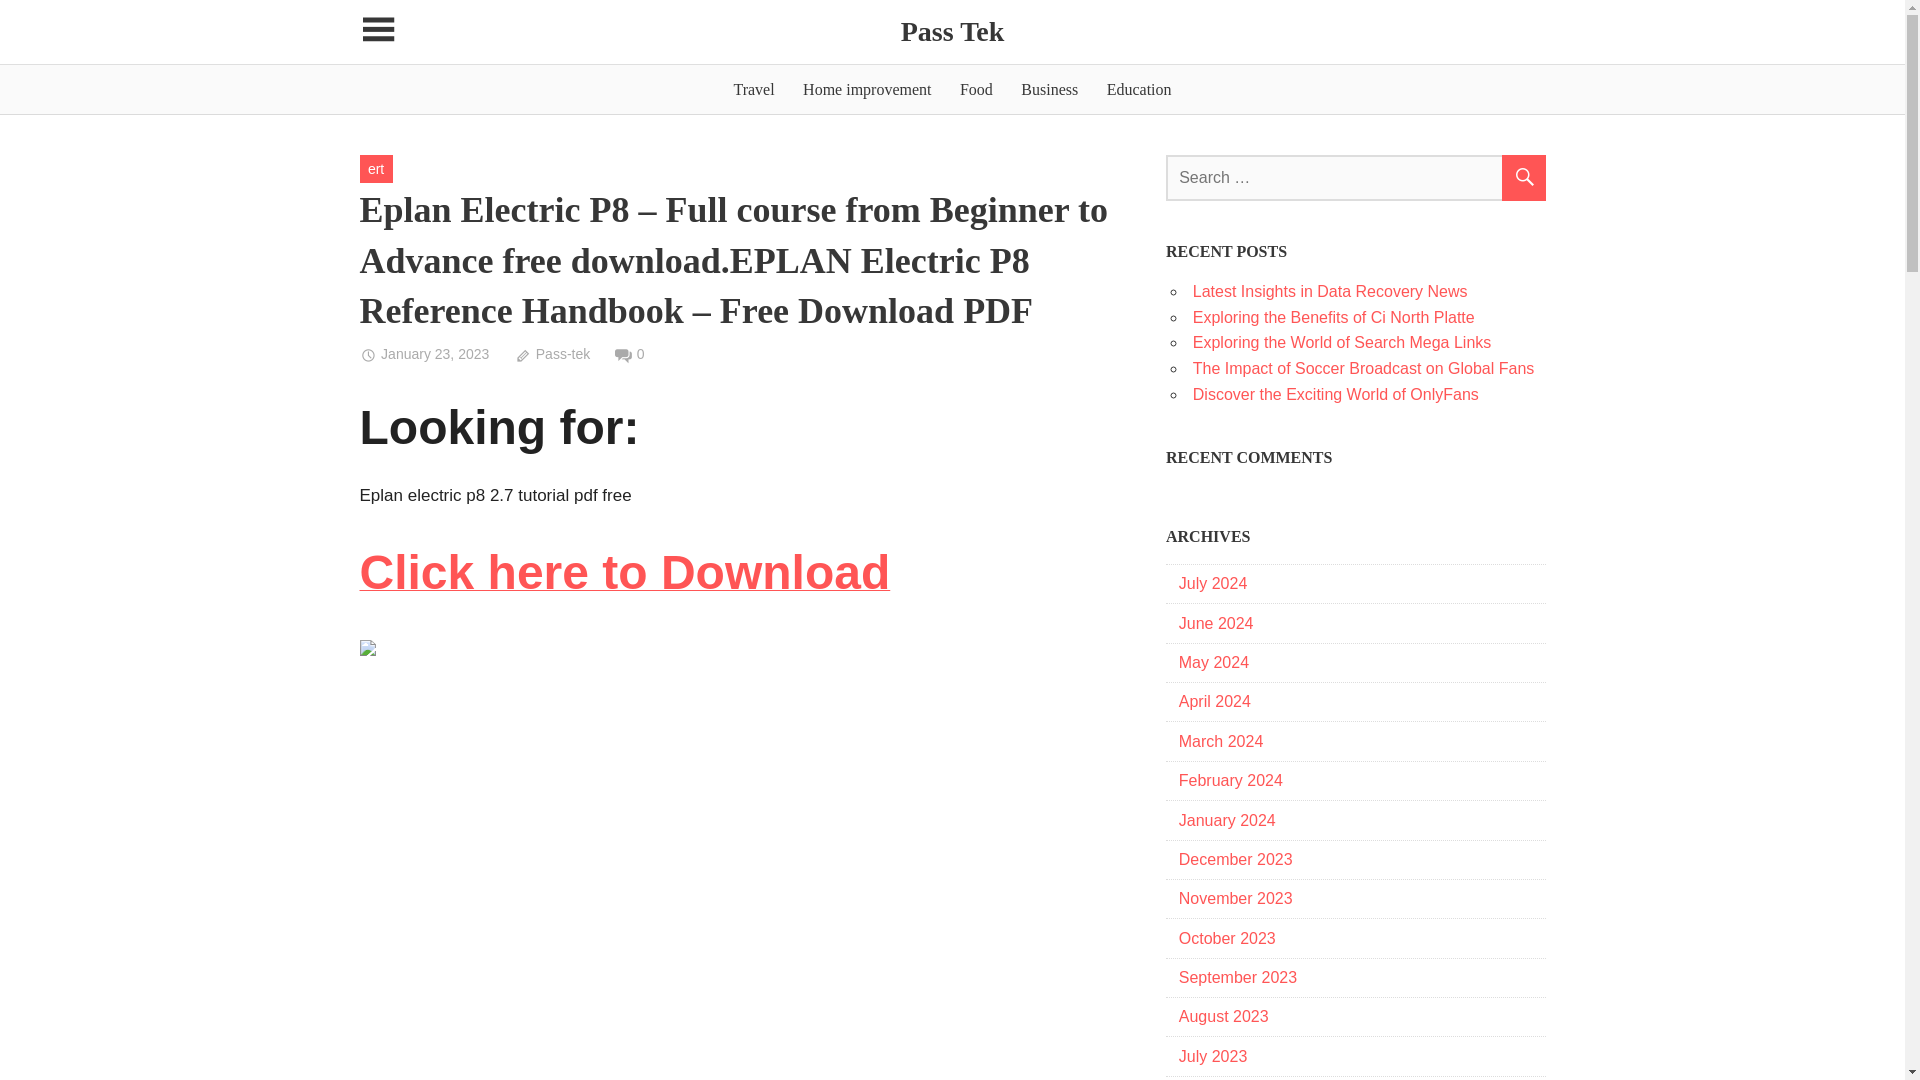 The height and width of the screenshot is (1080, 1920). I want to click on November 2023, so click(1235, 898).